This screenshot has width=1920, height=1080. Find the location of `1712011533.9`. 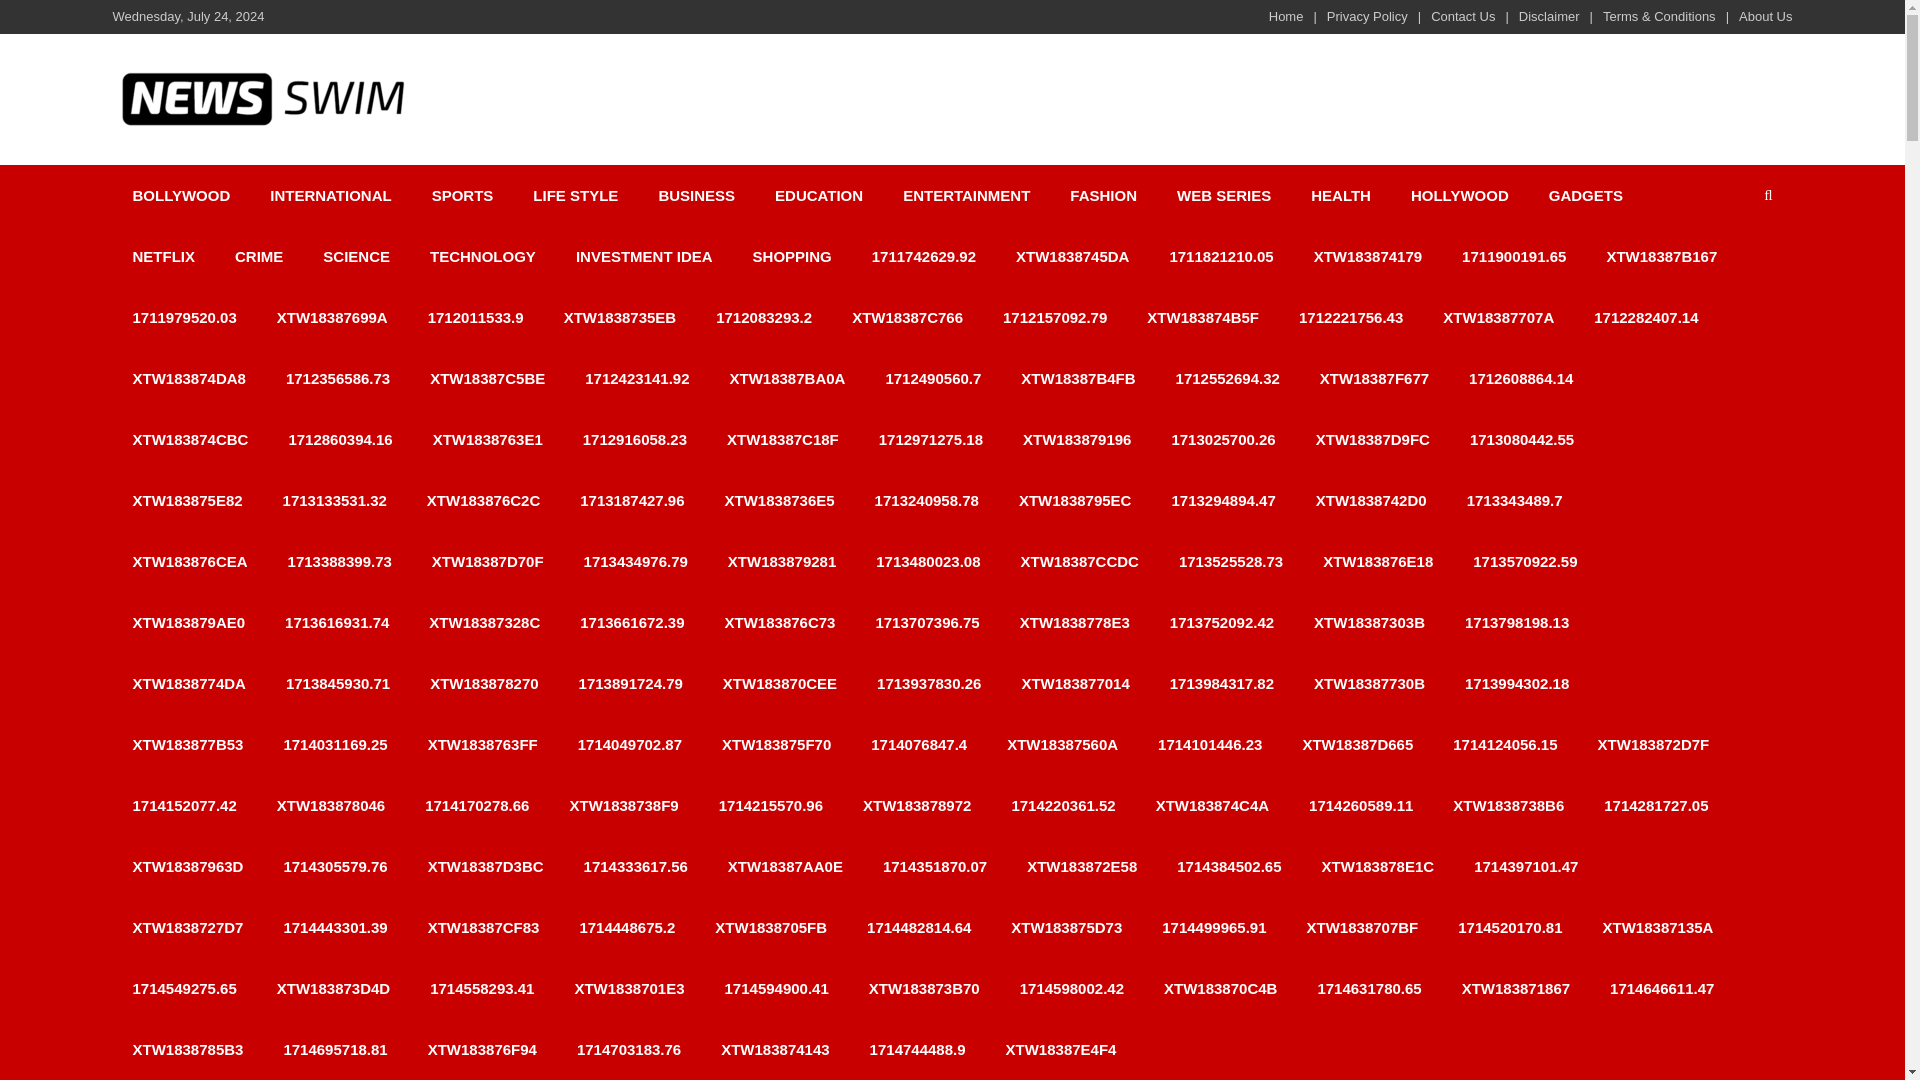

1712011533.9 is located at coordinates (475, 317).